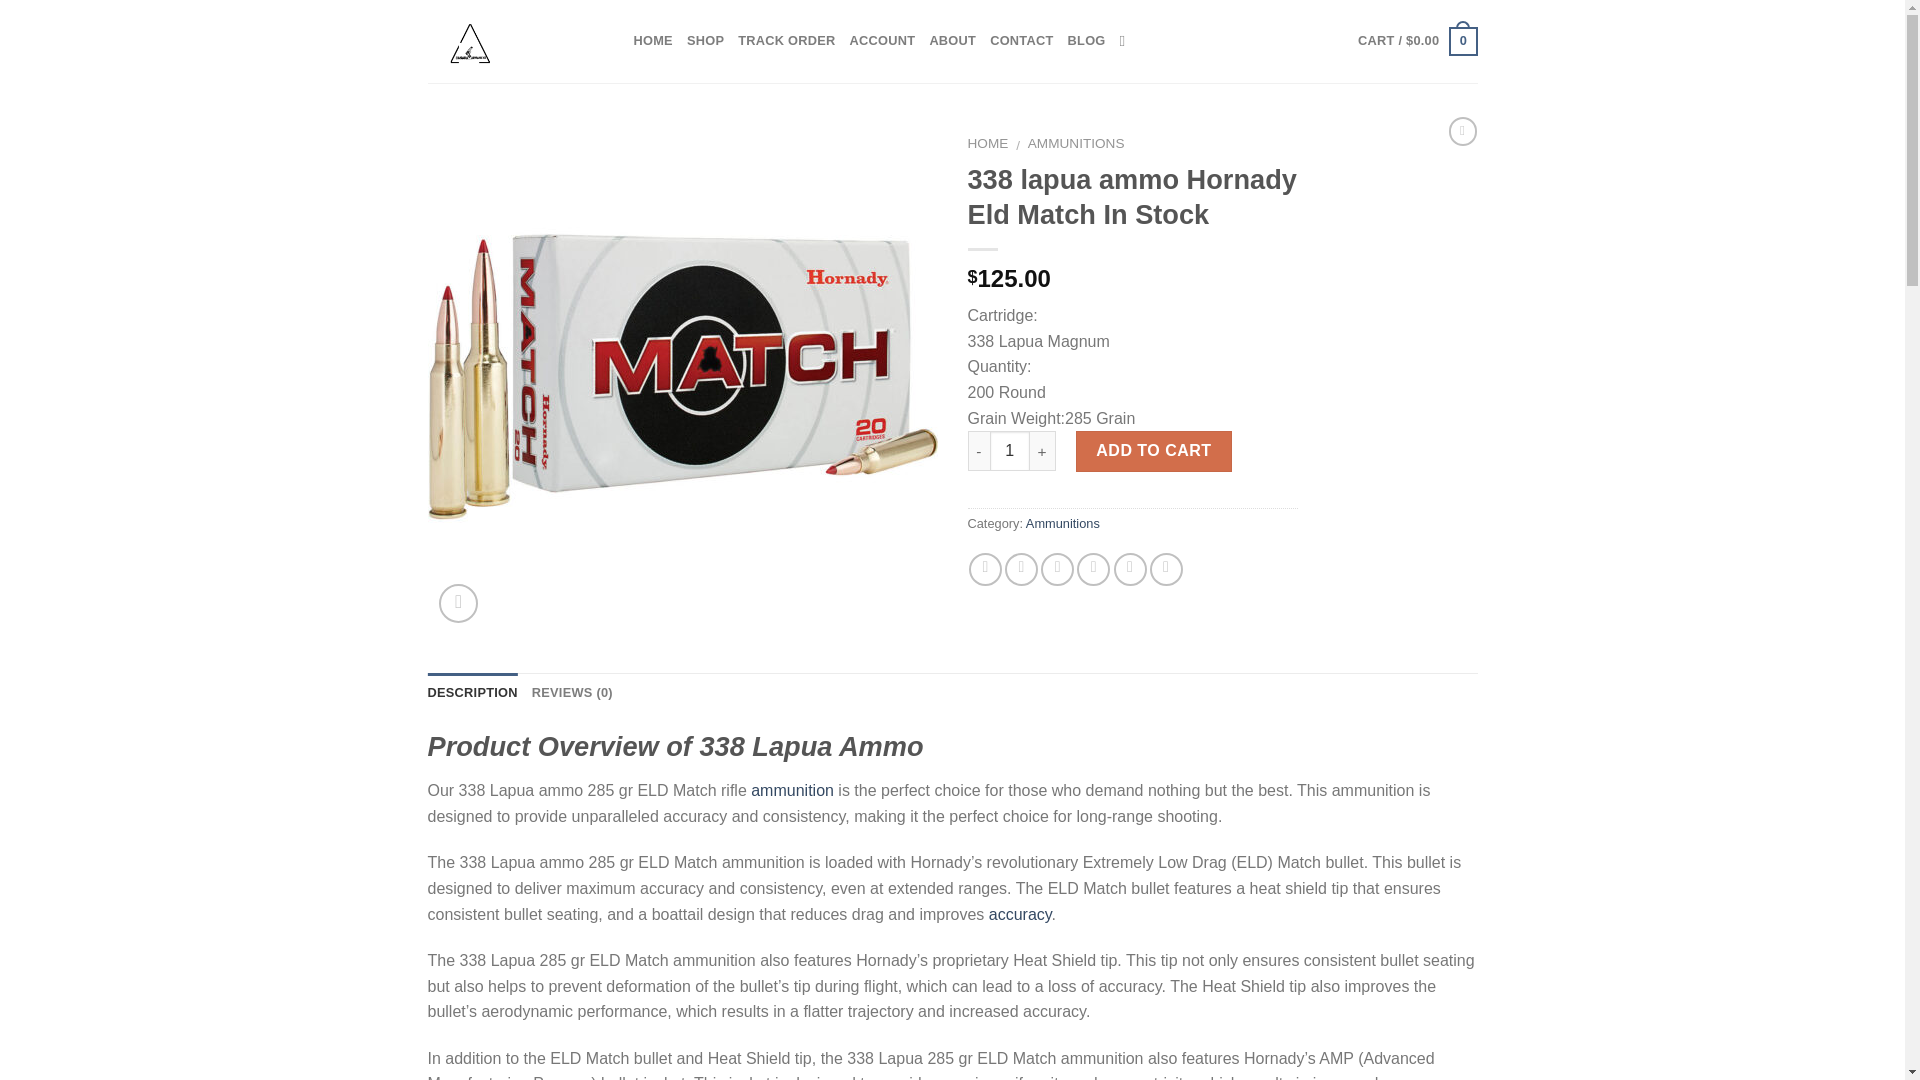 The height and width of the screenshot is (1080, 1920). What do you see at coordinates (1154, 450) in the screenshot?
I see `ADD TO CART` at bounding box center [1154, 450].